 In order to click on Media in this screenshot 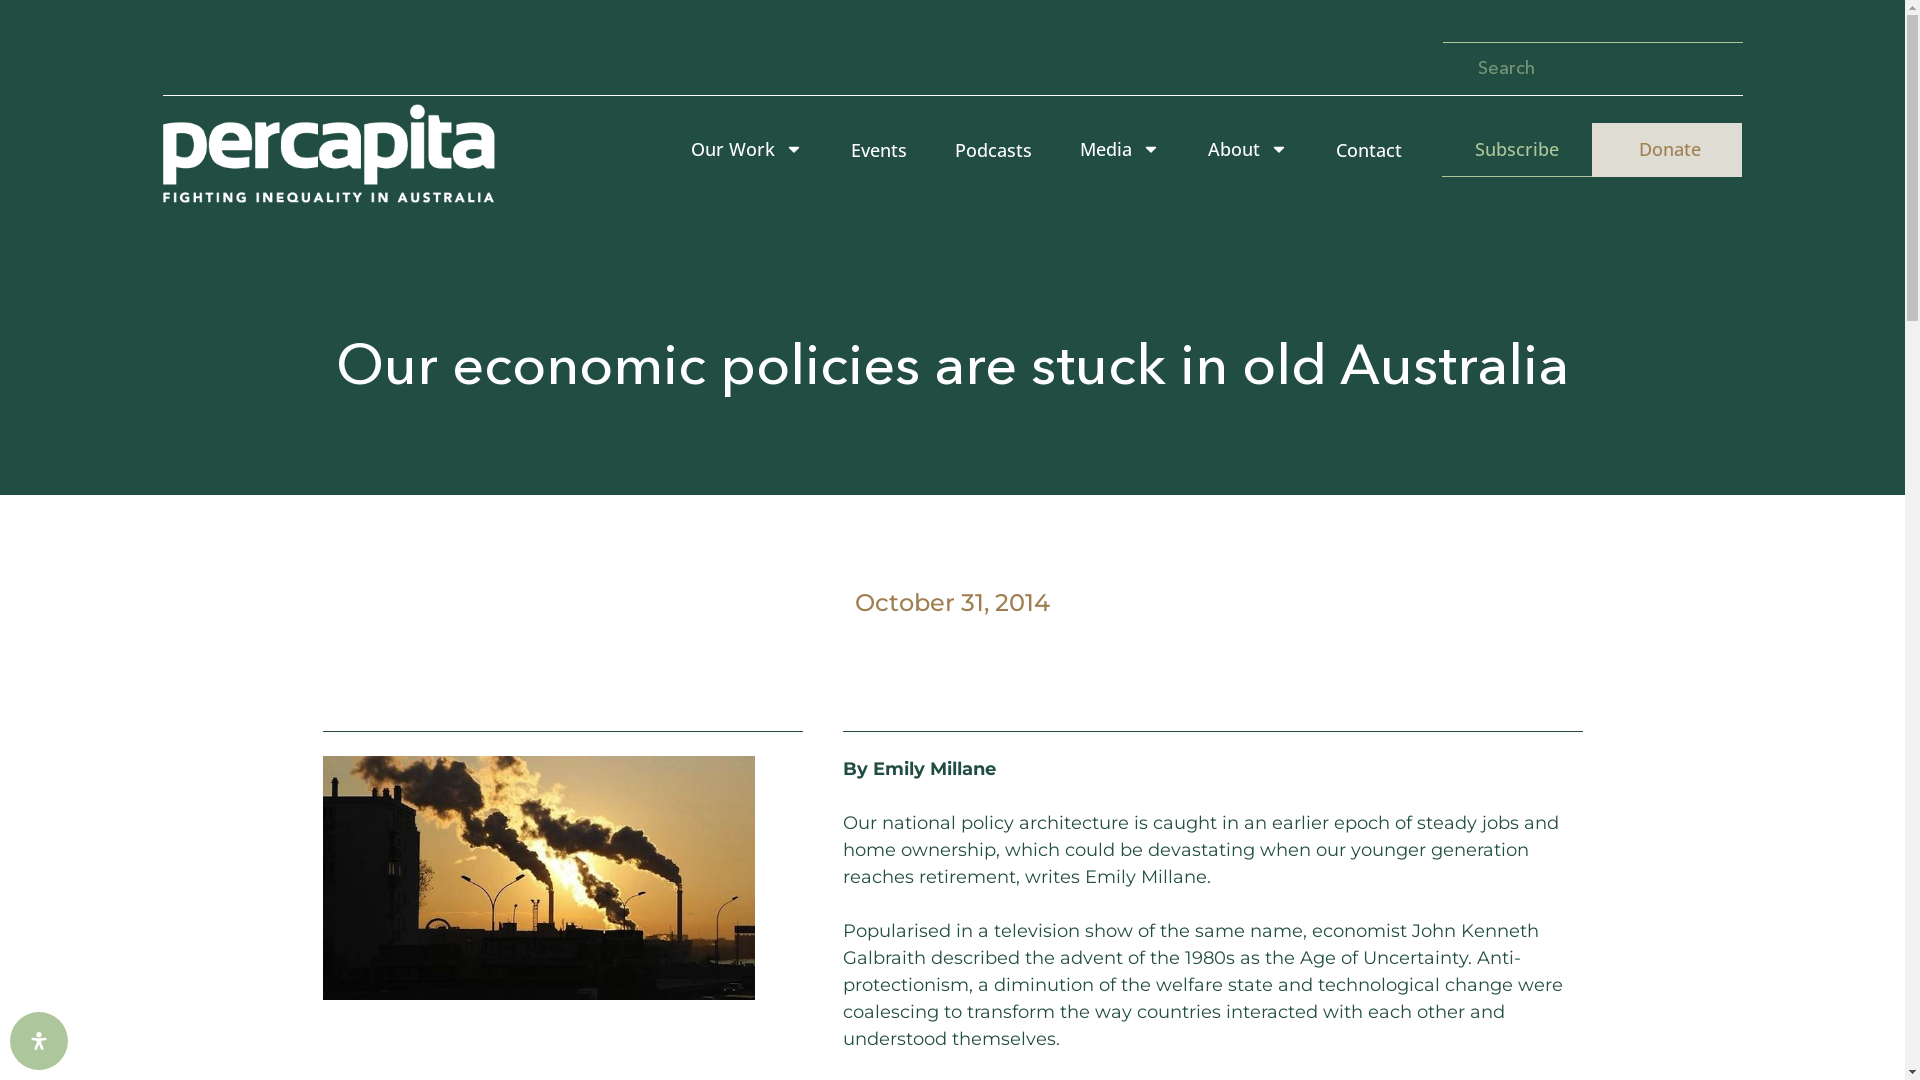, I will do `click(1120, 150)`.